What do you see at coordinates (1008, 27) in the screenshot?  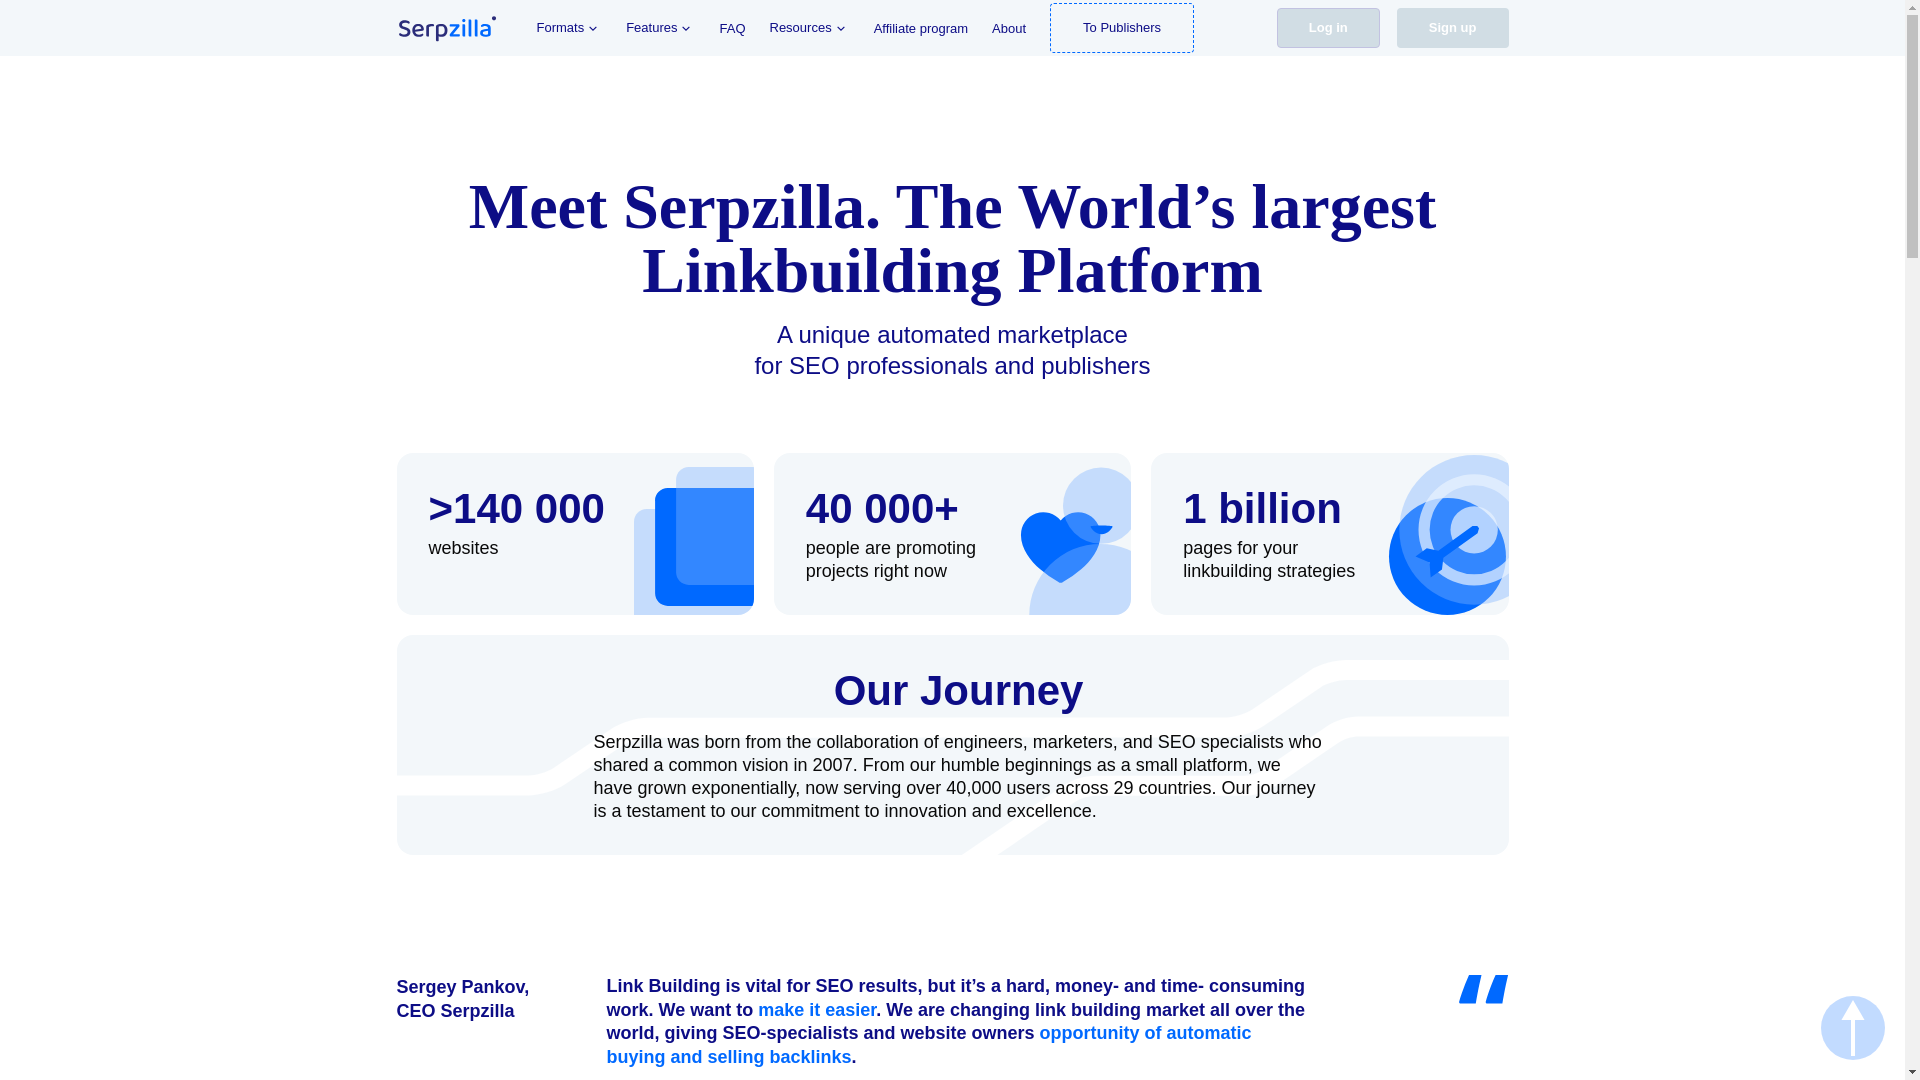 I see `About` at bounding box center [1008, 27].